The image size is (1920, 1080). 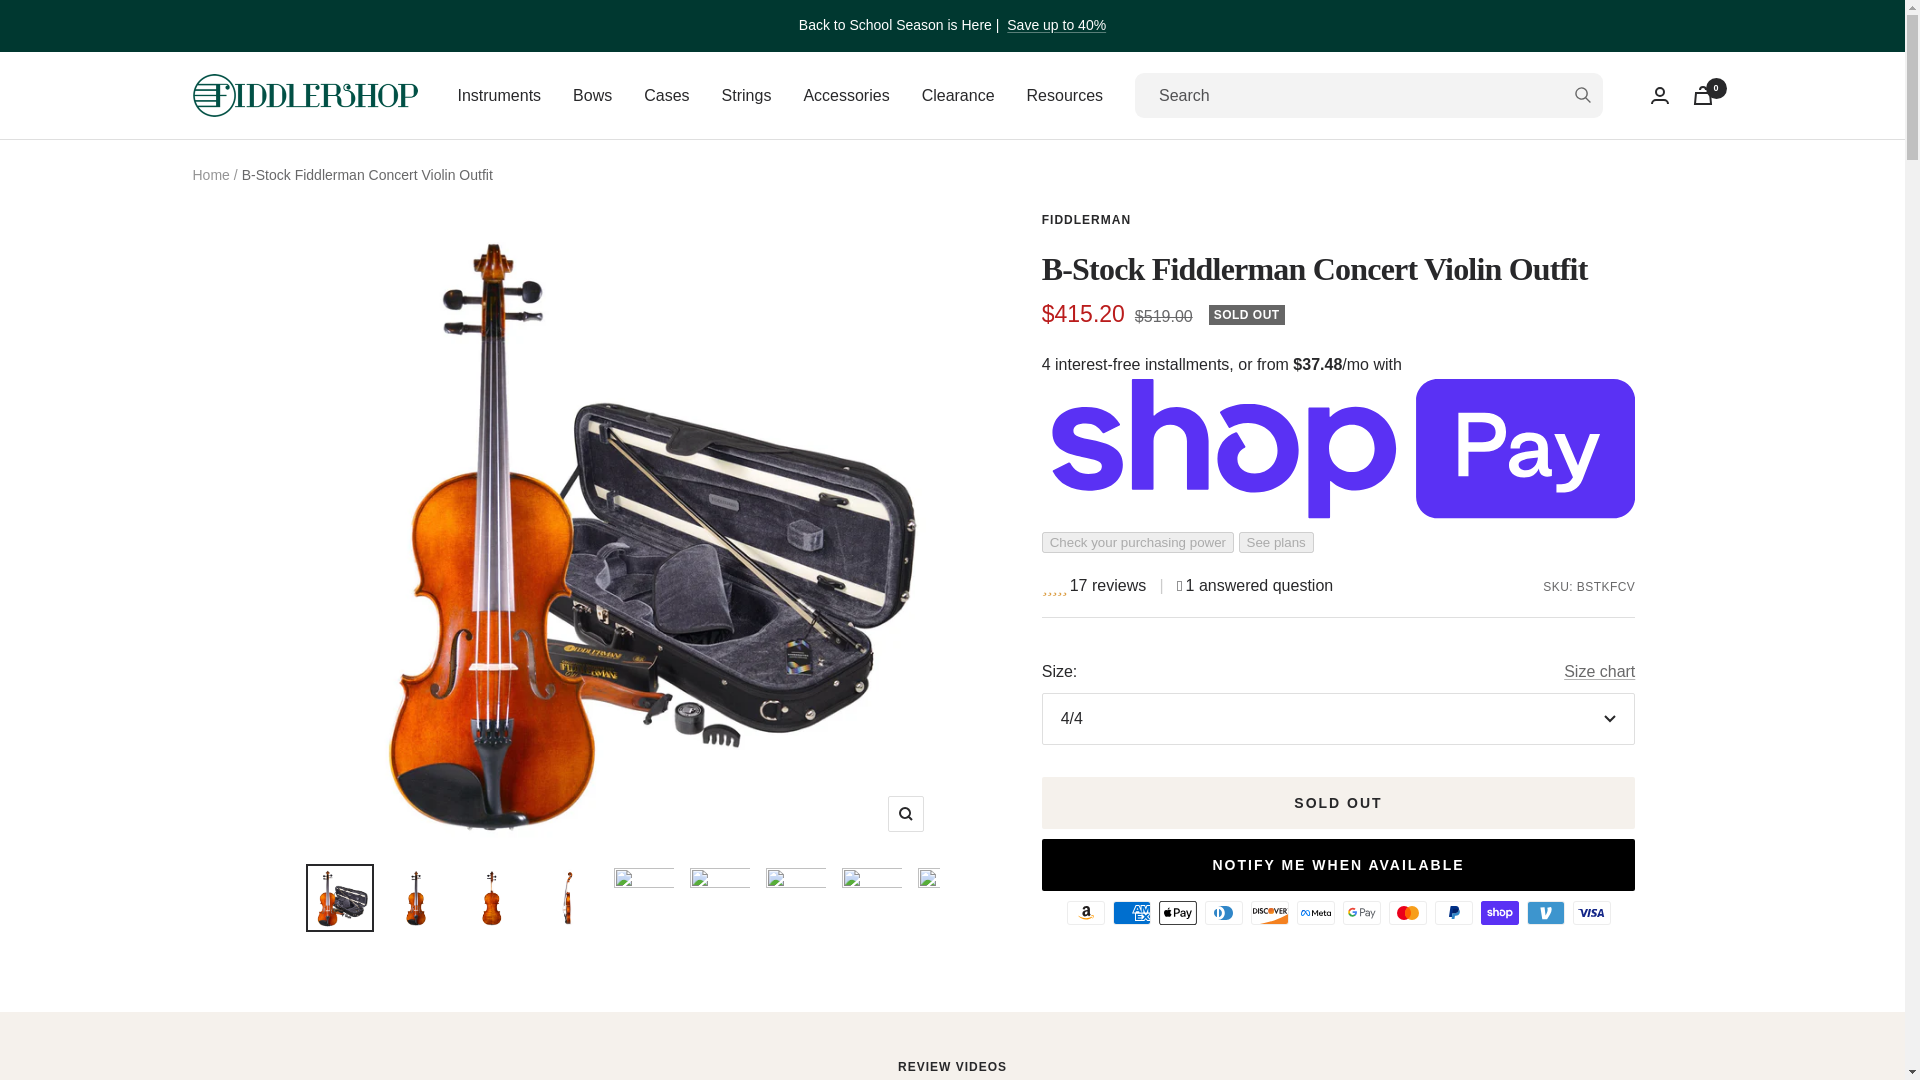 I want to click on Fiddlershop, so click(x=304, y=95).